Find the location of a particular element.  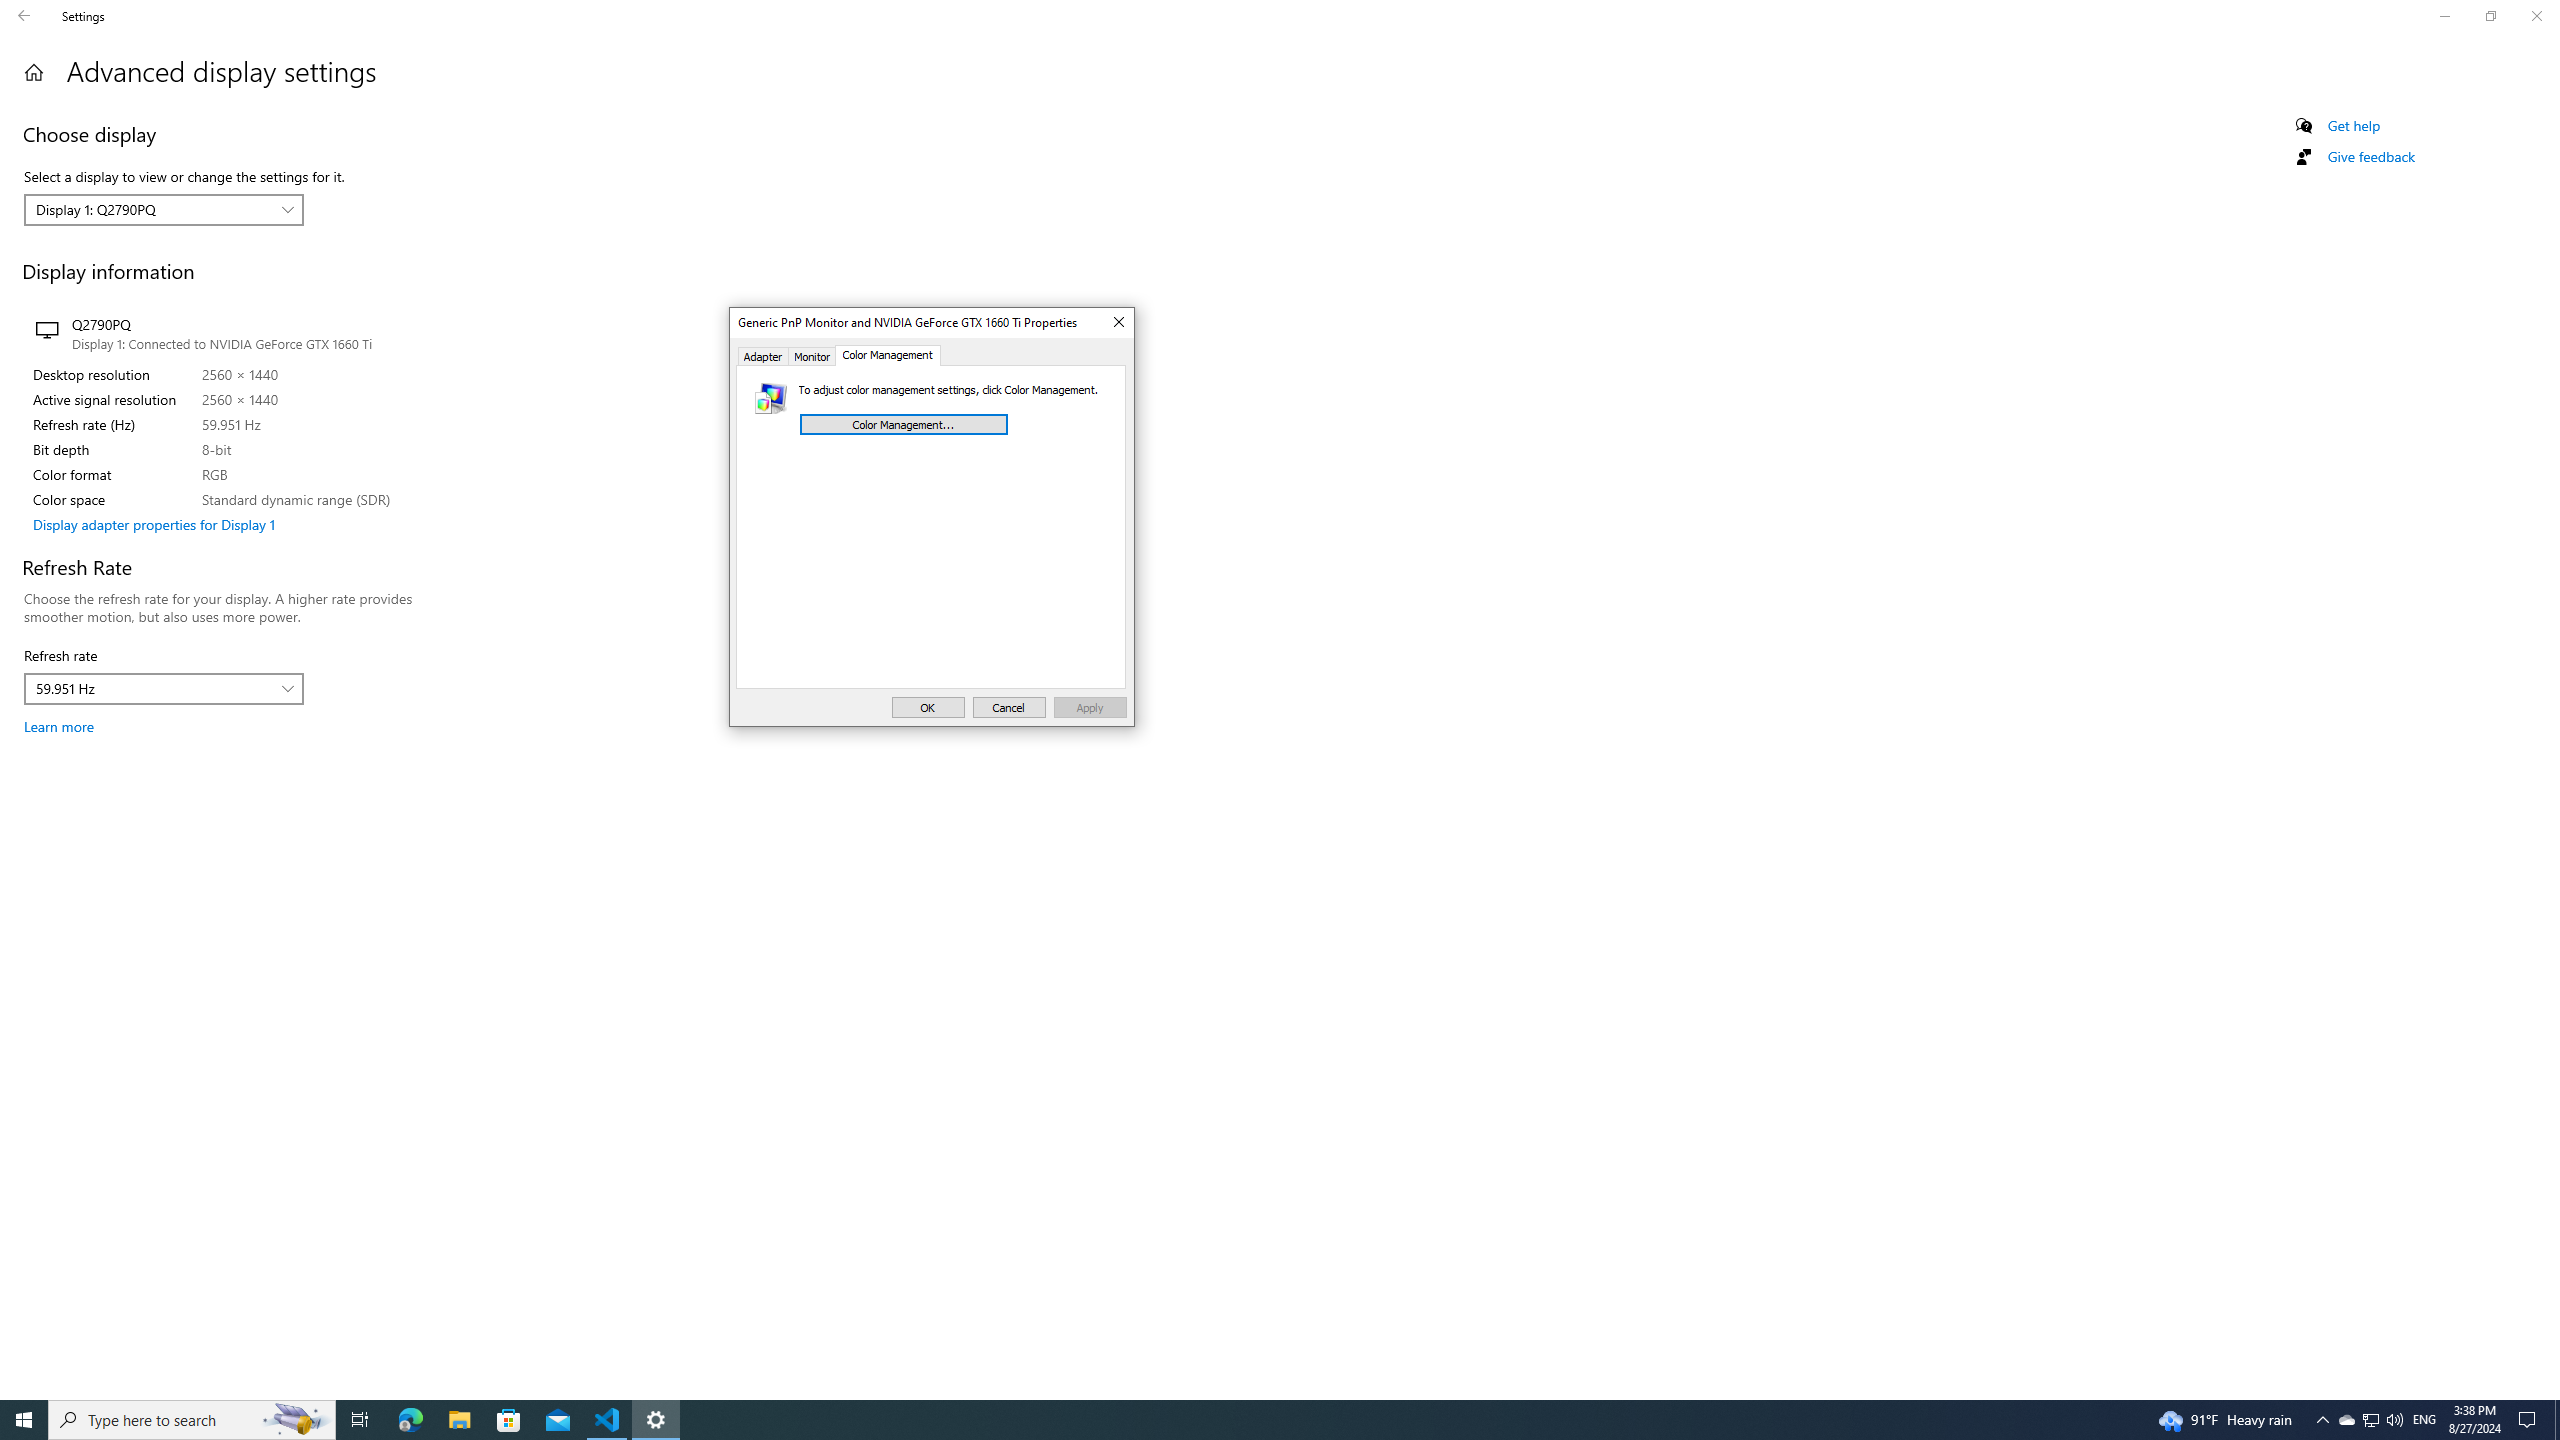

Microsoft Store is located at coordinates (1242, 1420).